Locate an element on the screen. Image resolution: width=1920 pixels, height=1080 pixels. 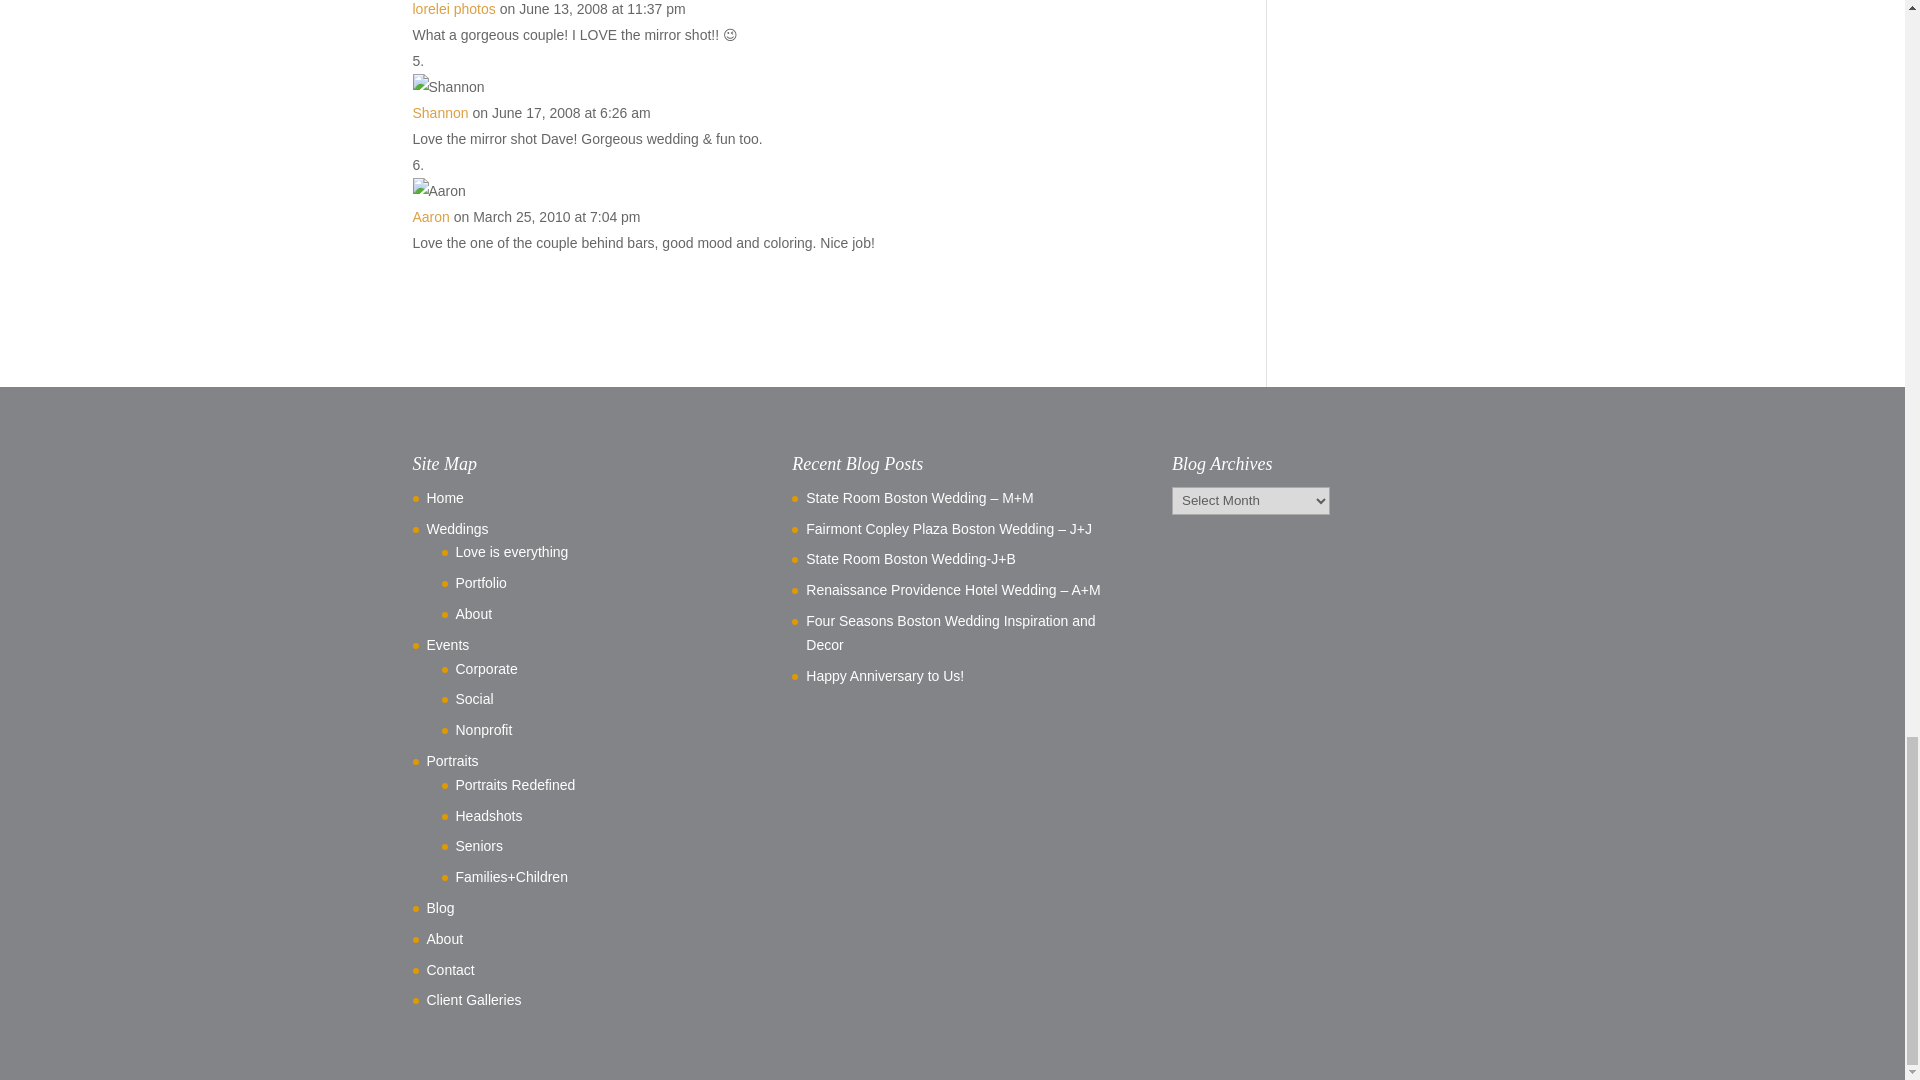
lorelei photos is located at coordinates (454, 9).